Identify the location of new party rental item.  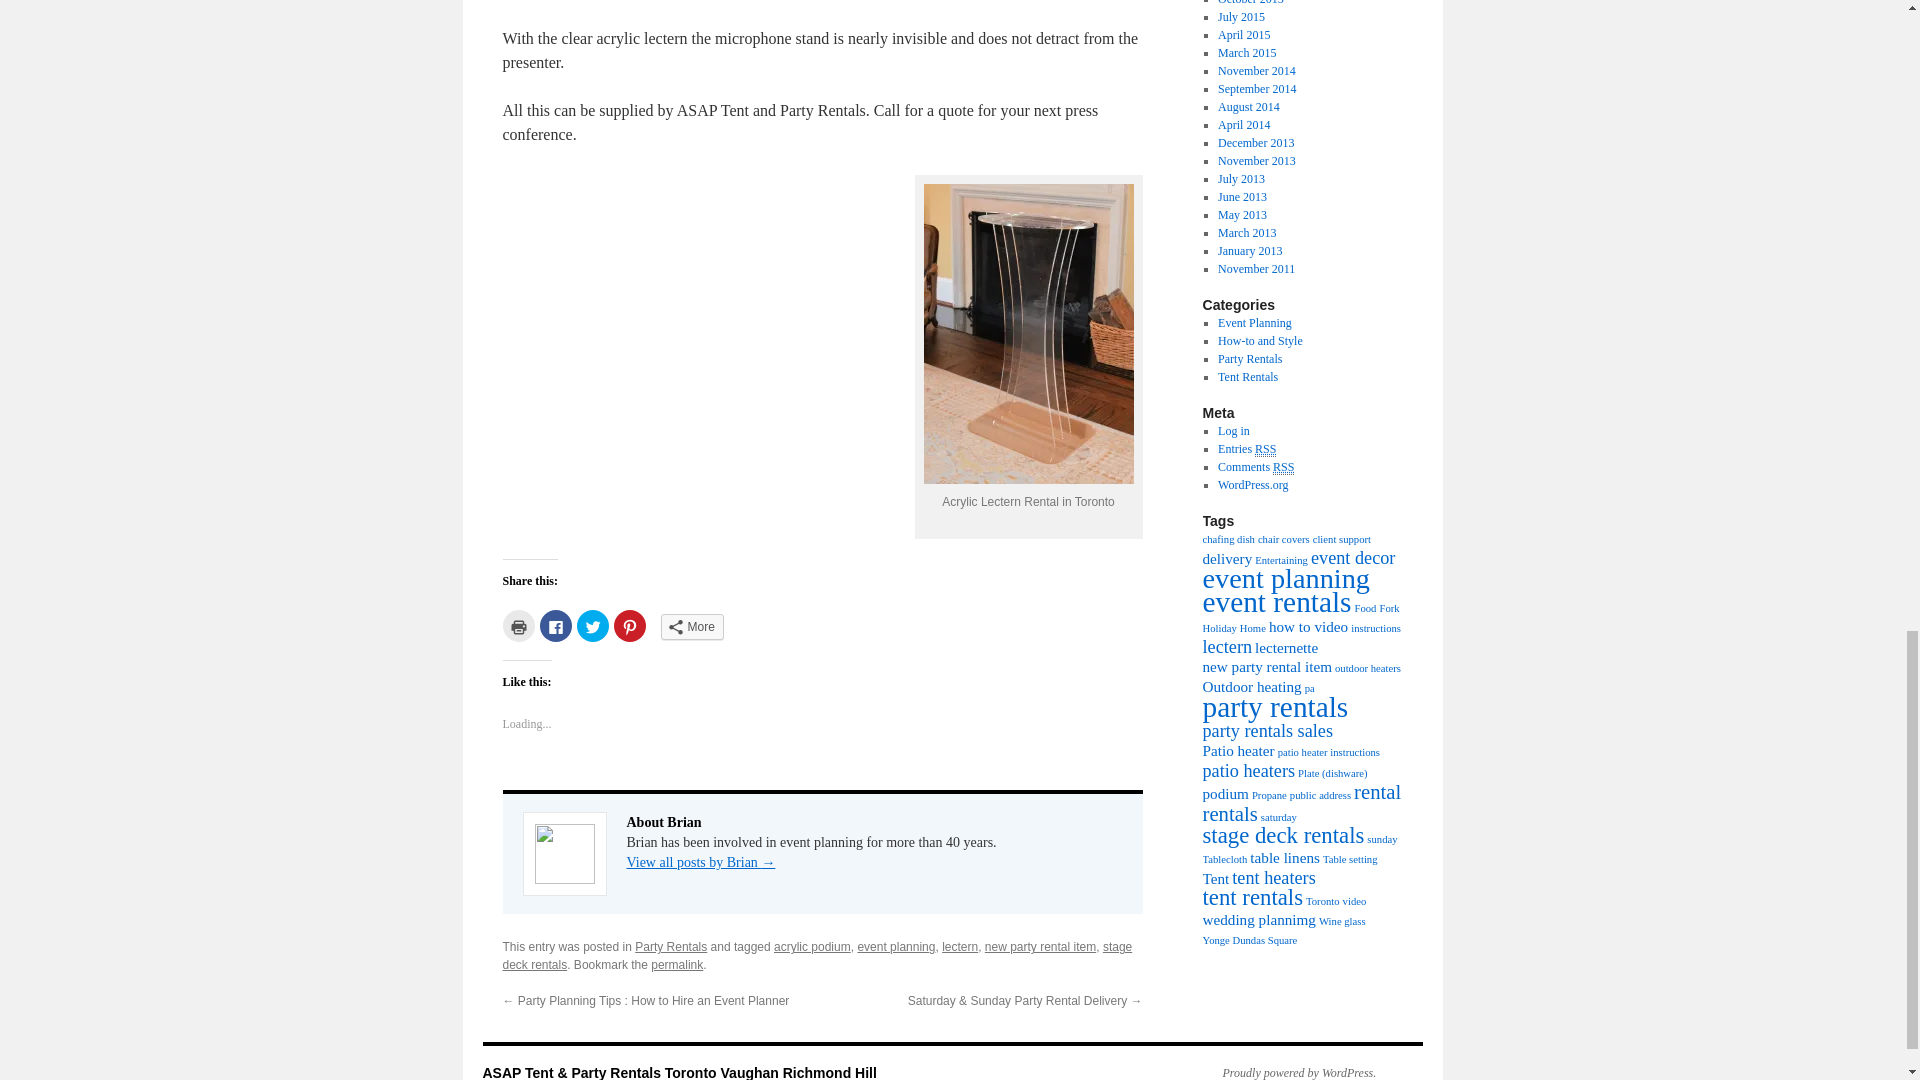
(1040, 946).